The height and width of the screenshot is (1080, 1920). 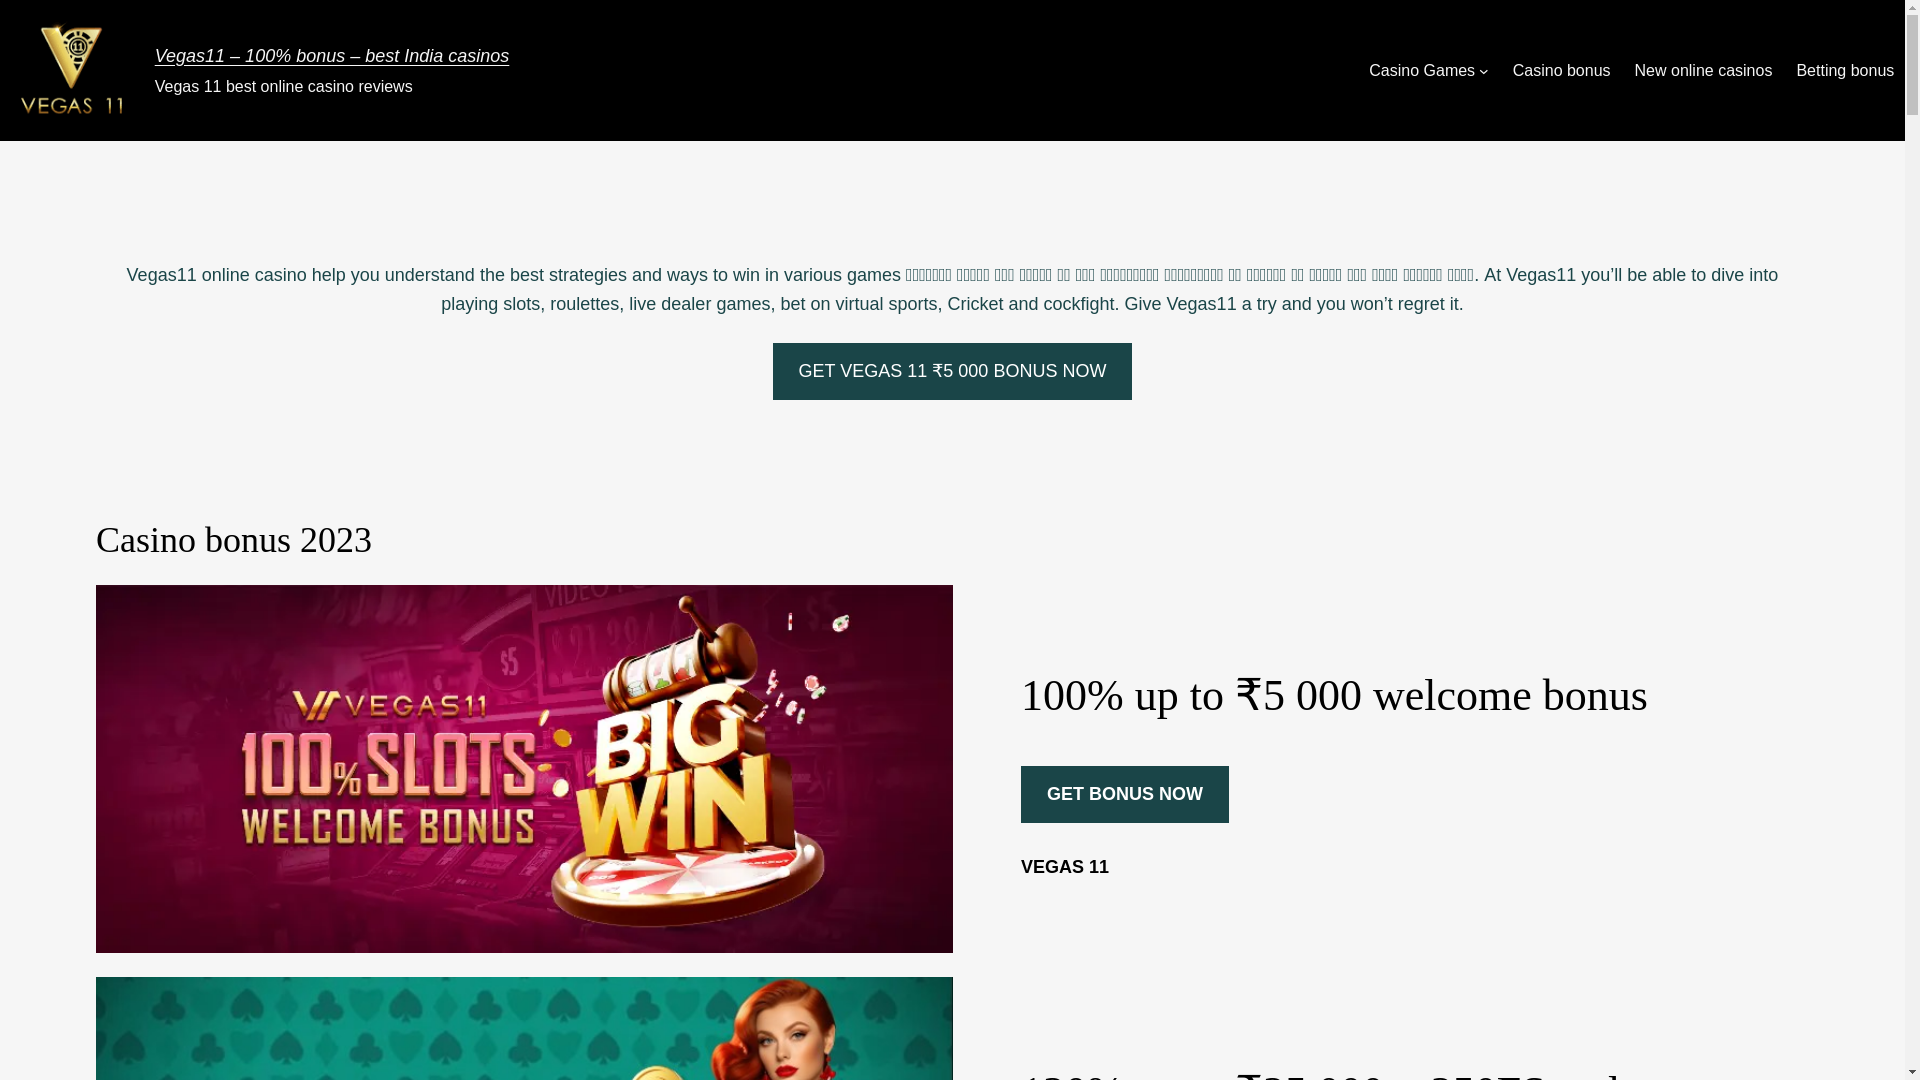 What do you see at coordinates (1421, 71) in the screenshot?
I see `Casino Games` at bounding box center [1421, 71].